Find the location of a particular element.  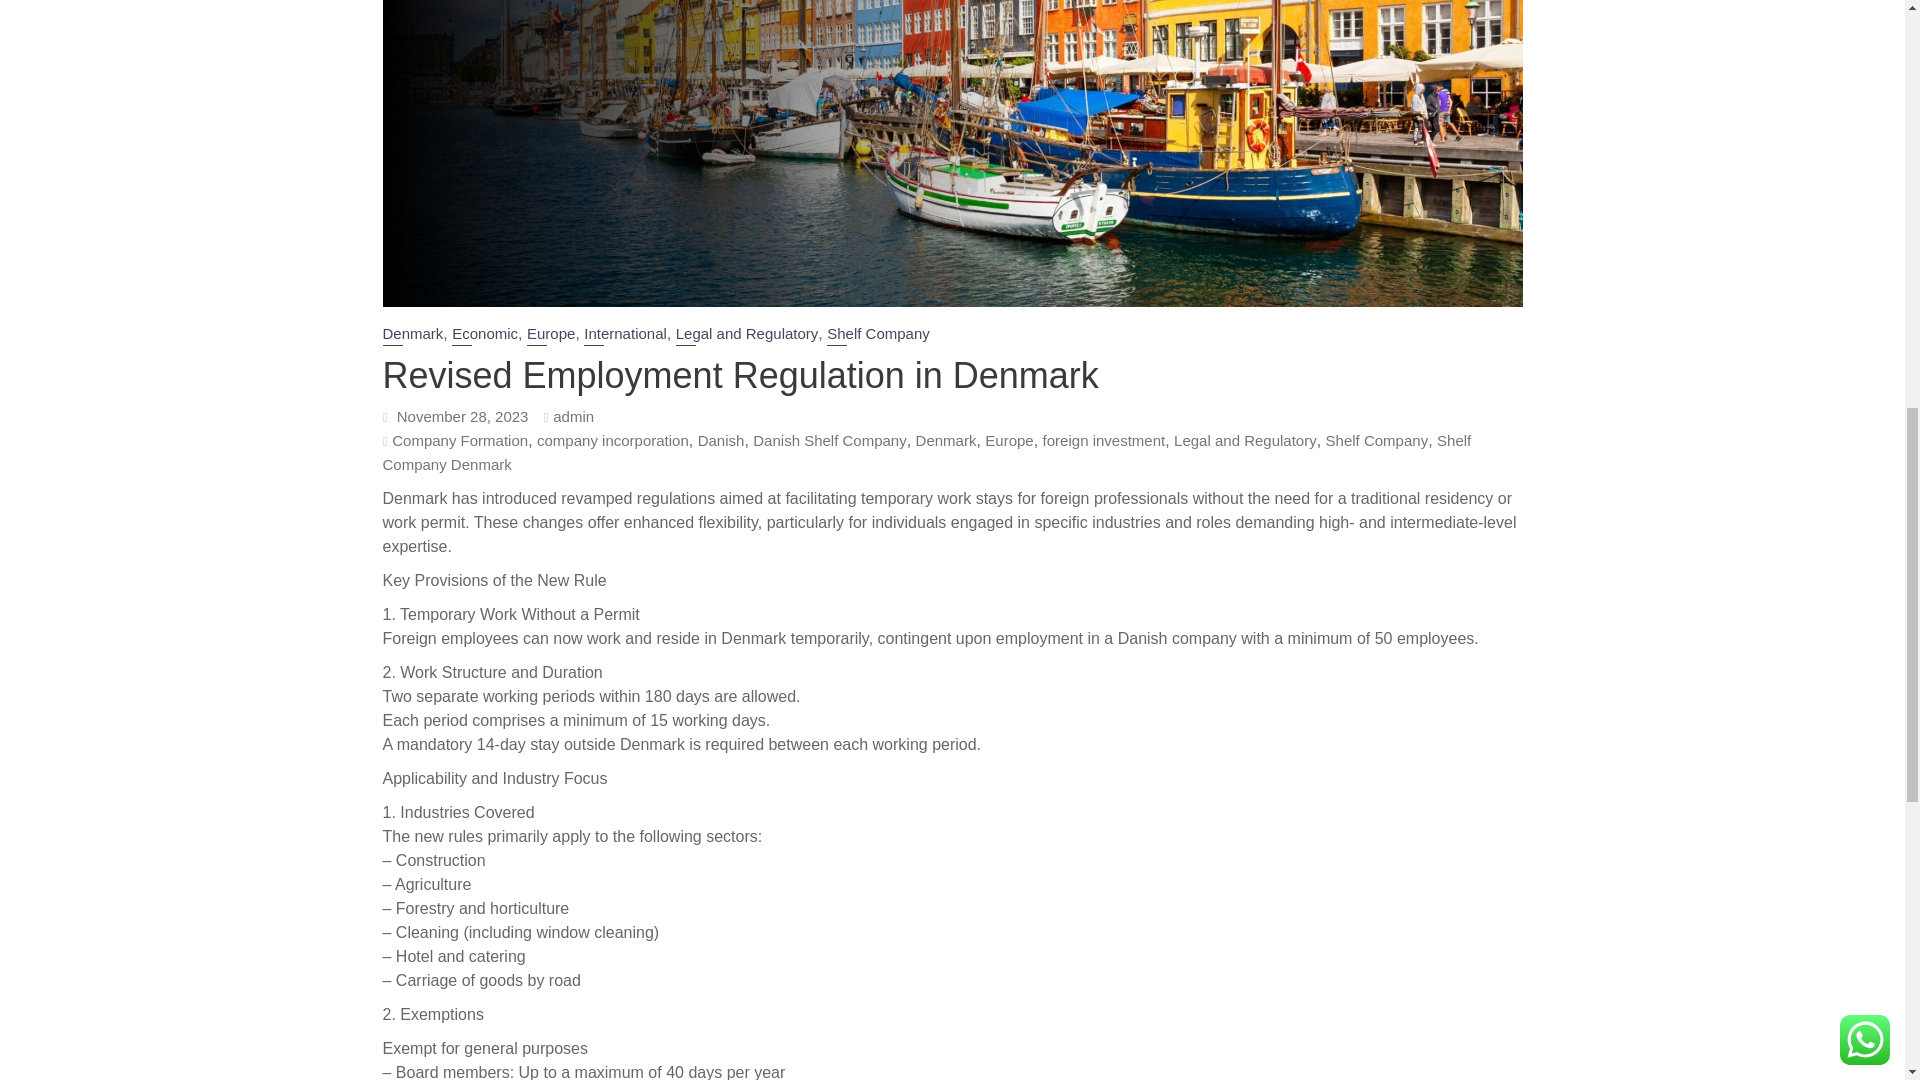

November 28, 2023 is located at coordinates (463, 416).